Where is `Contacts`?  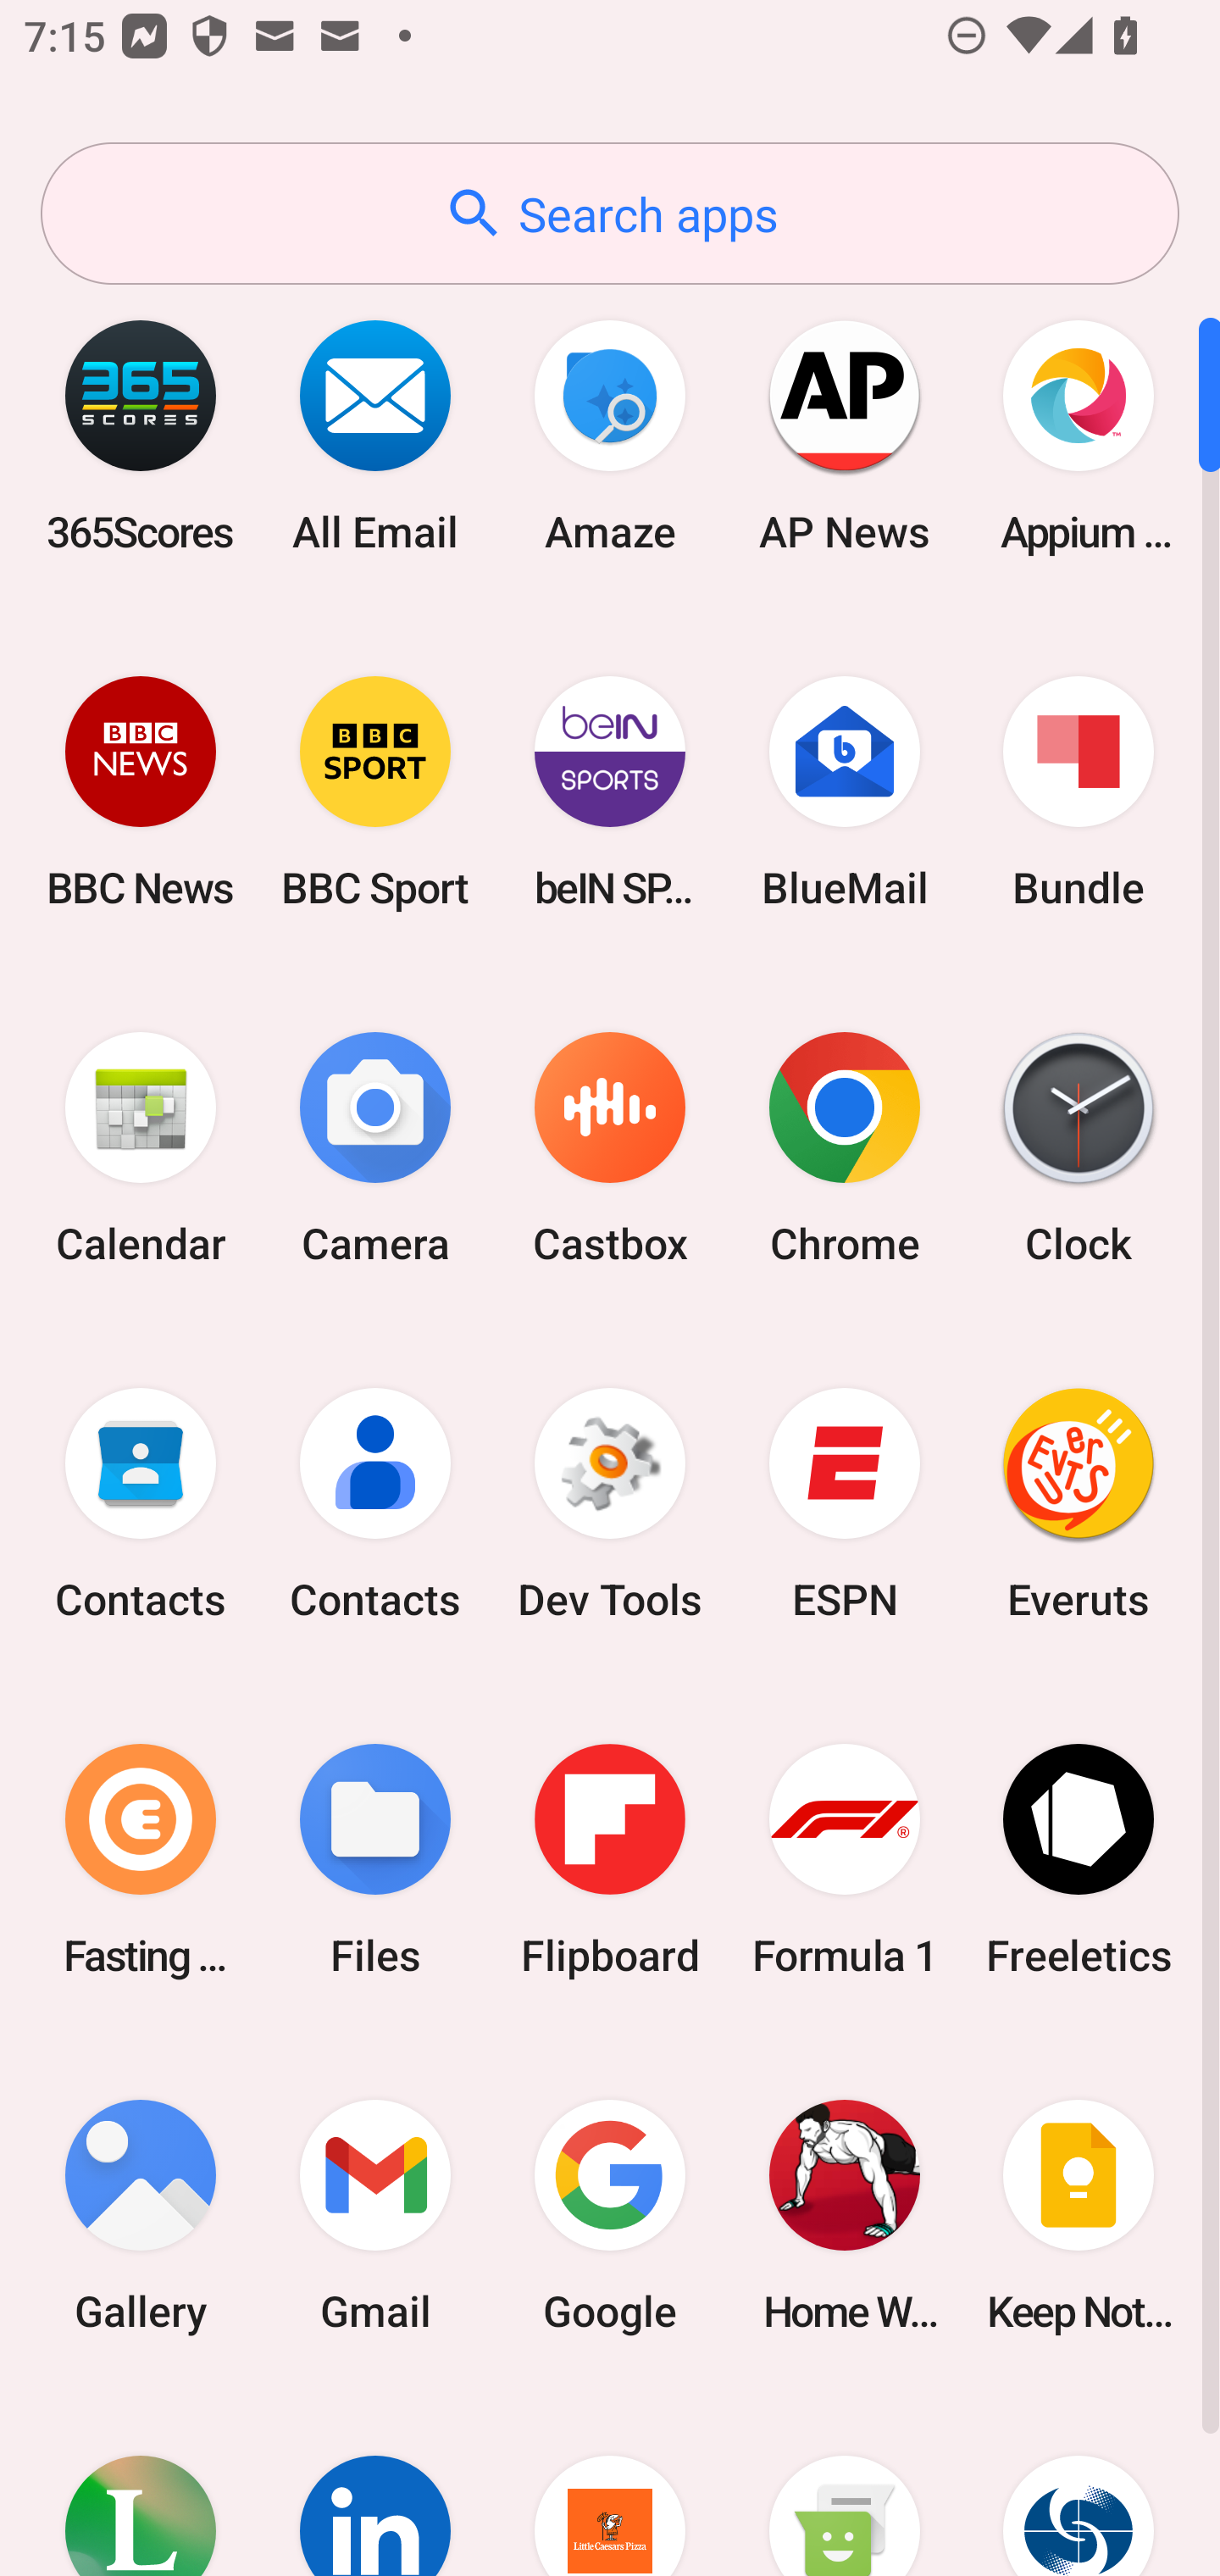 Contacts is located at coordinates (141, 1504).